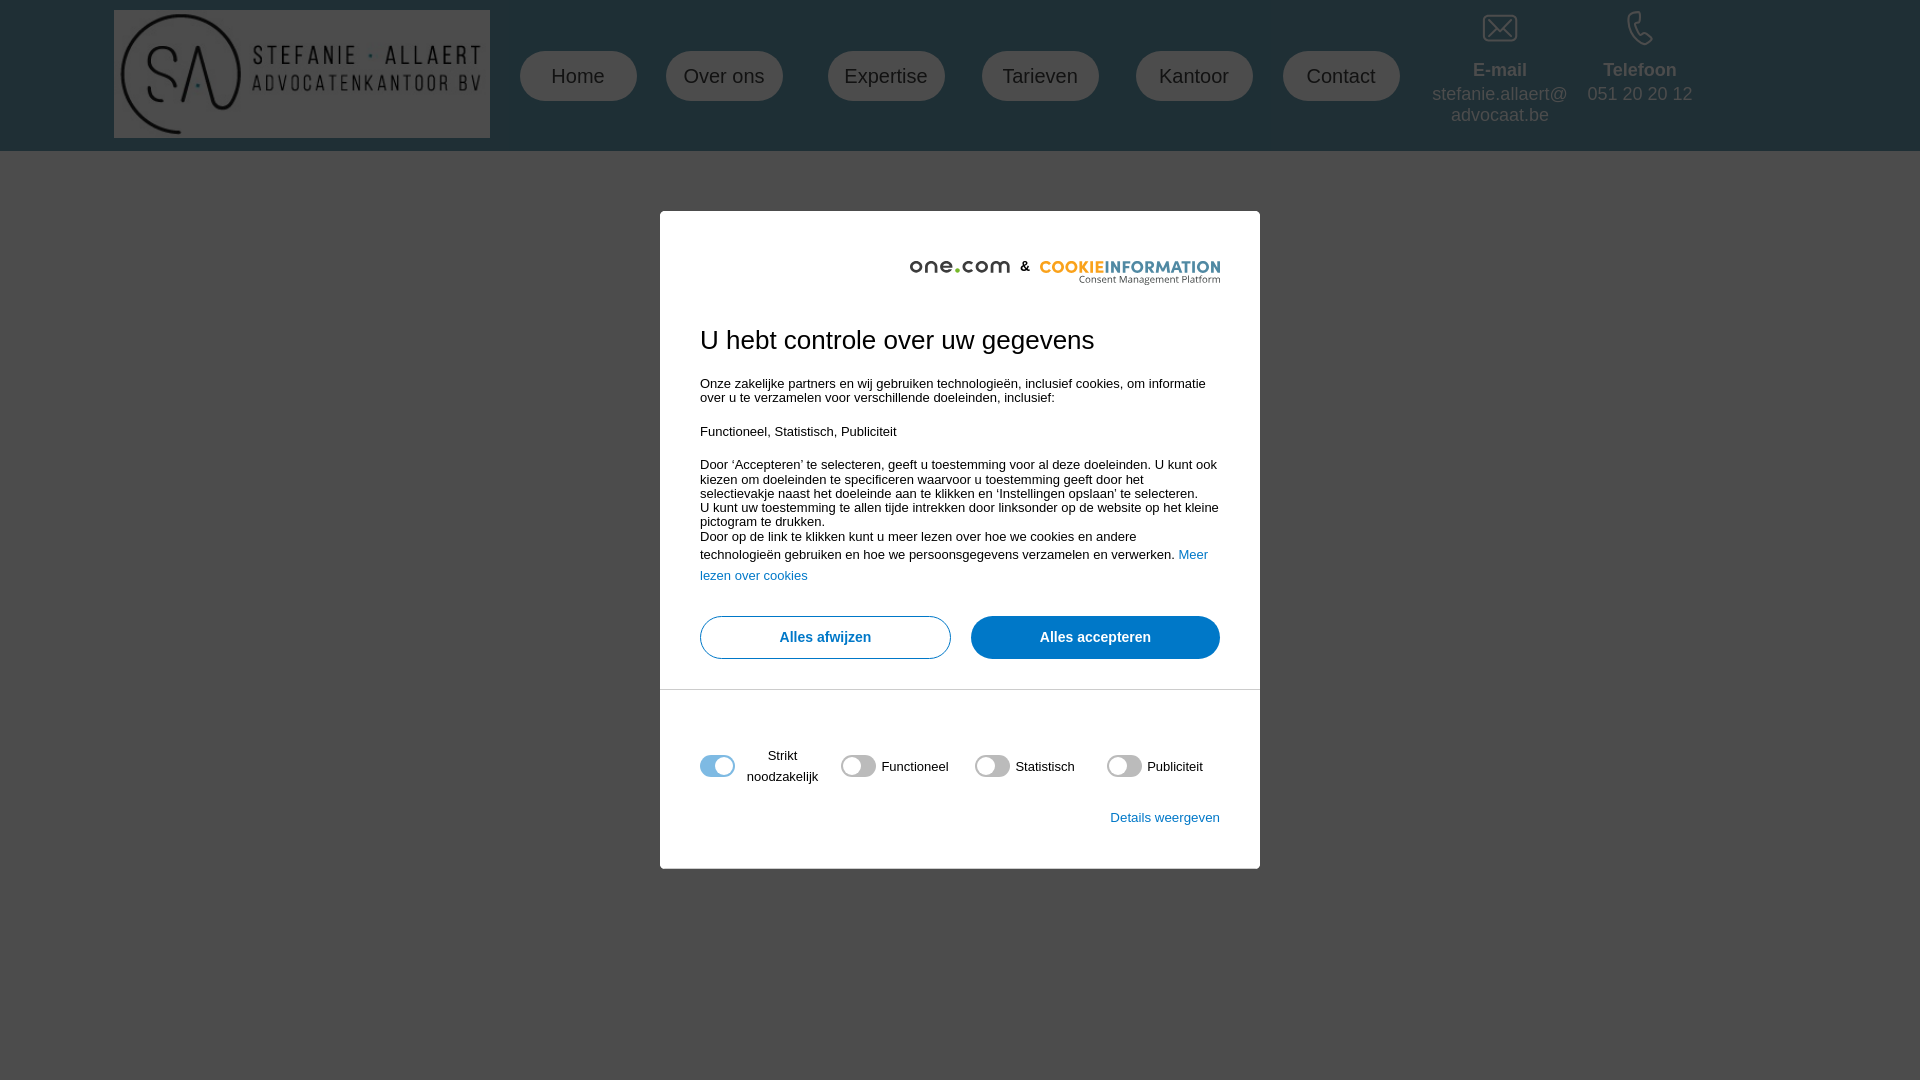  Describe the element at coordinates (1155, 766) in the screenshot. I see `on` at that location.